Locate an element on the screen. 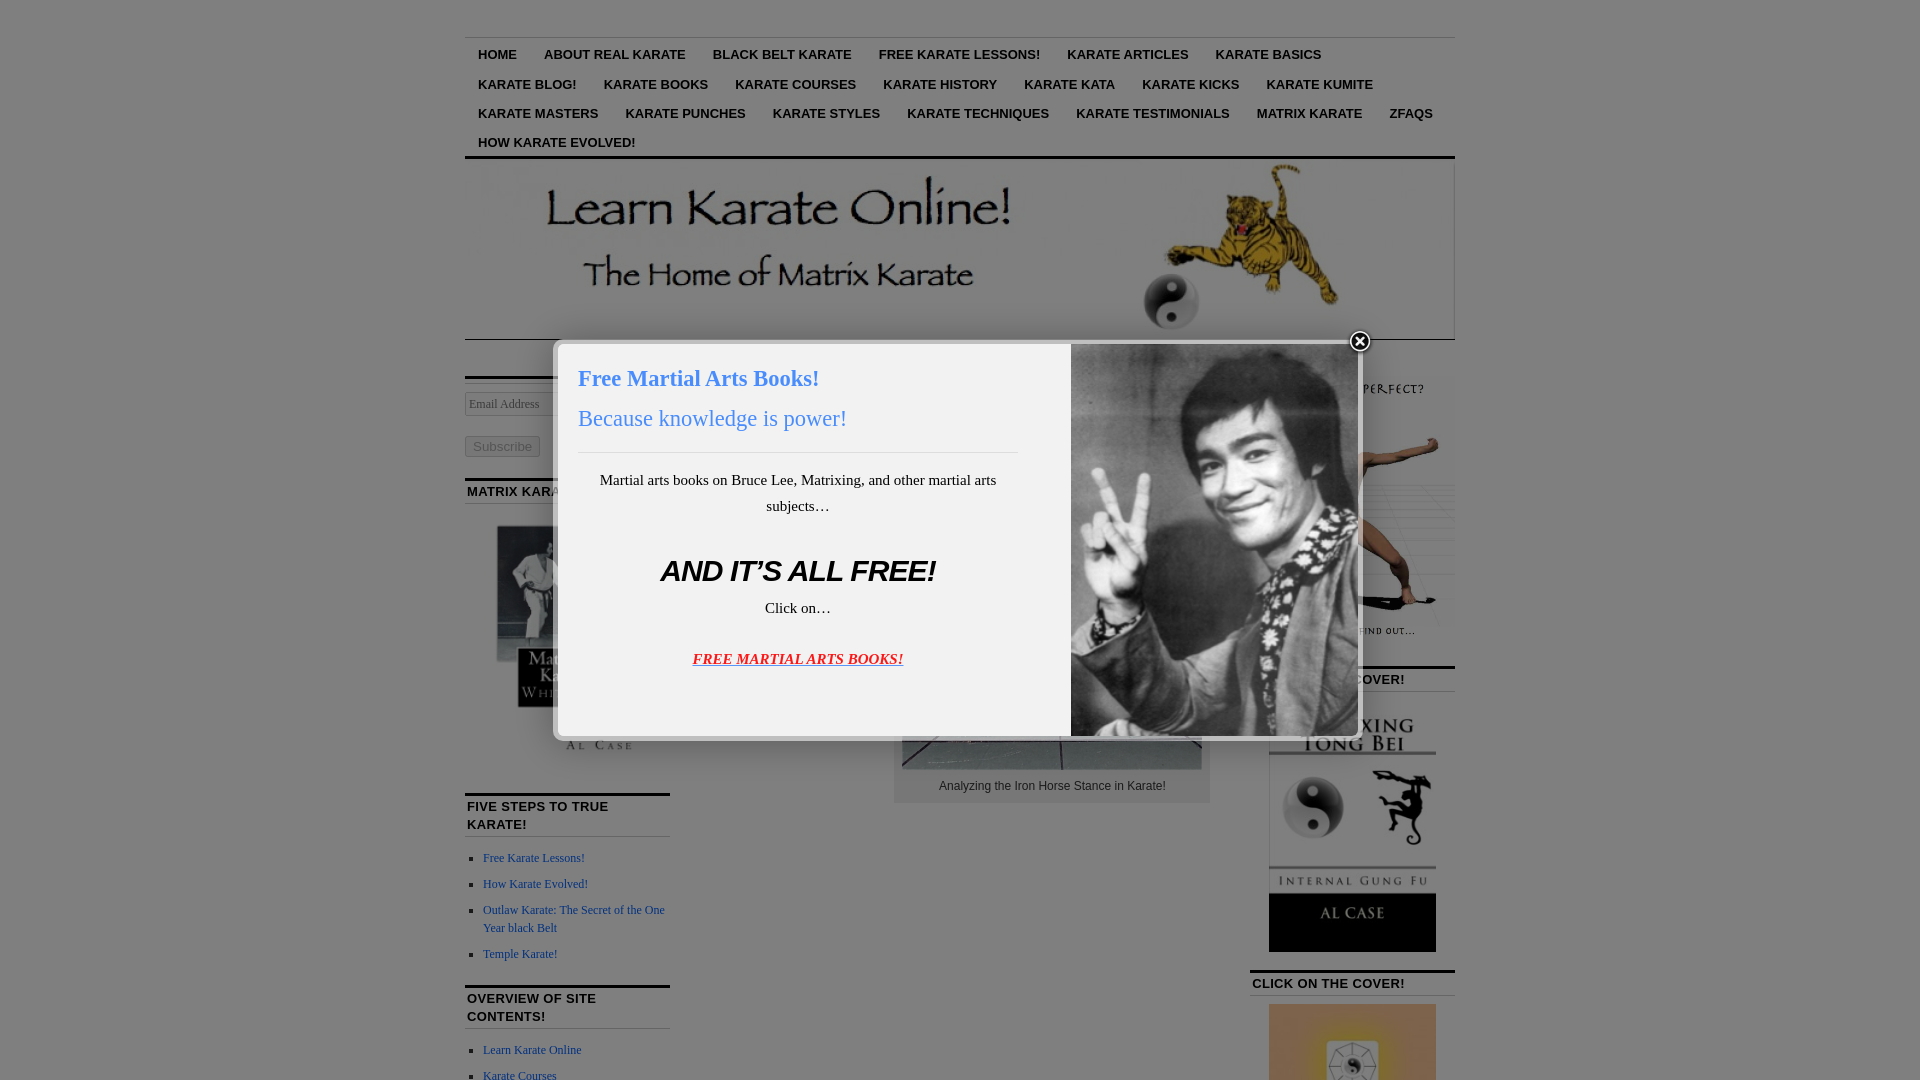  KARATE COURSES is located at coordinates (795, 82).